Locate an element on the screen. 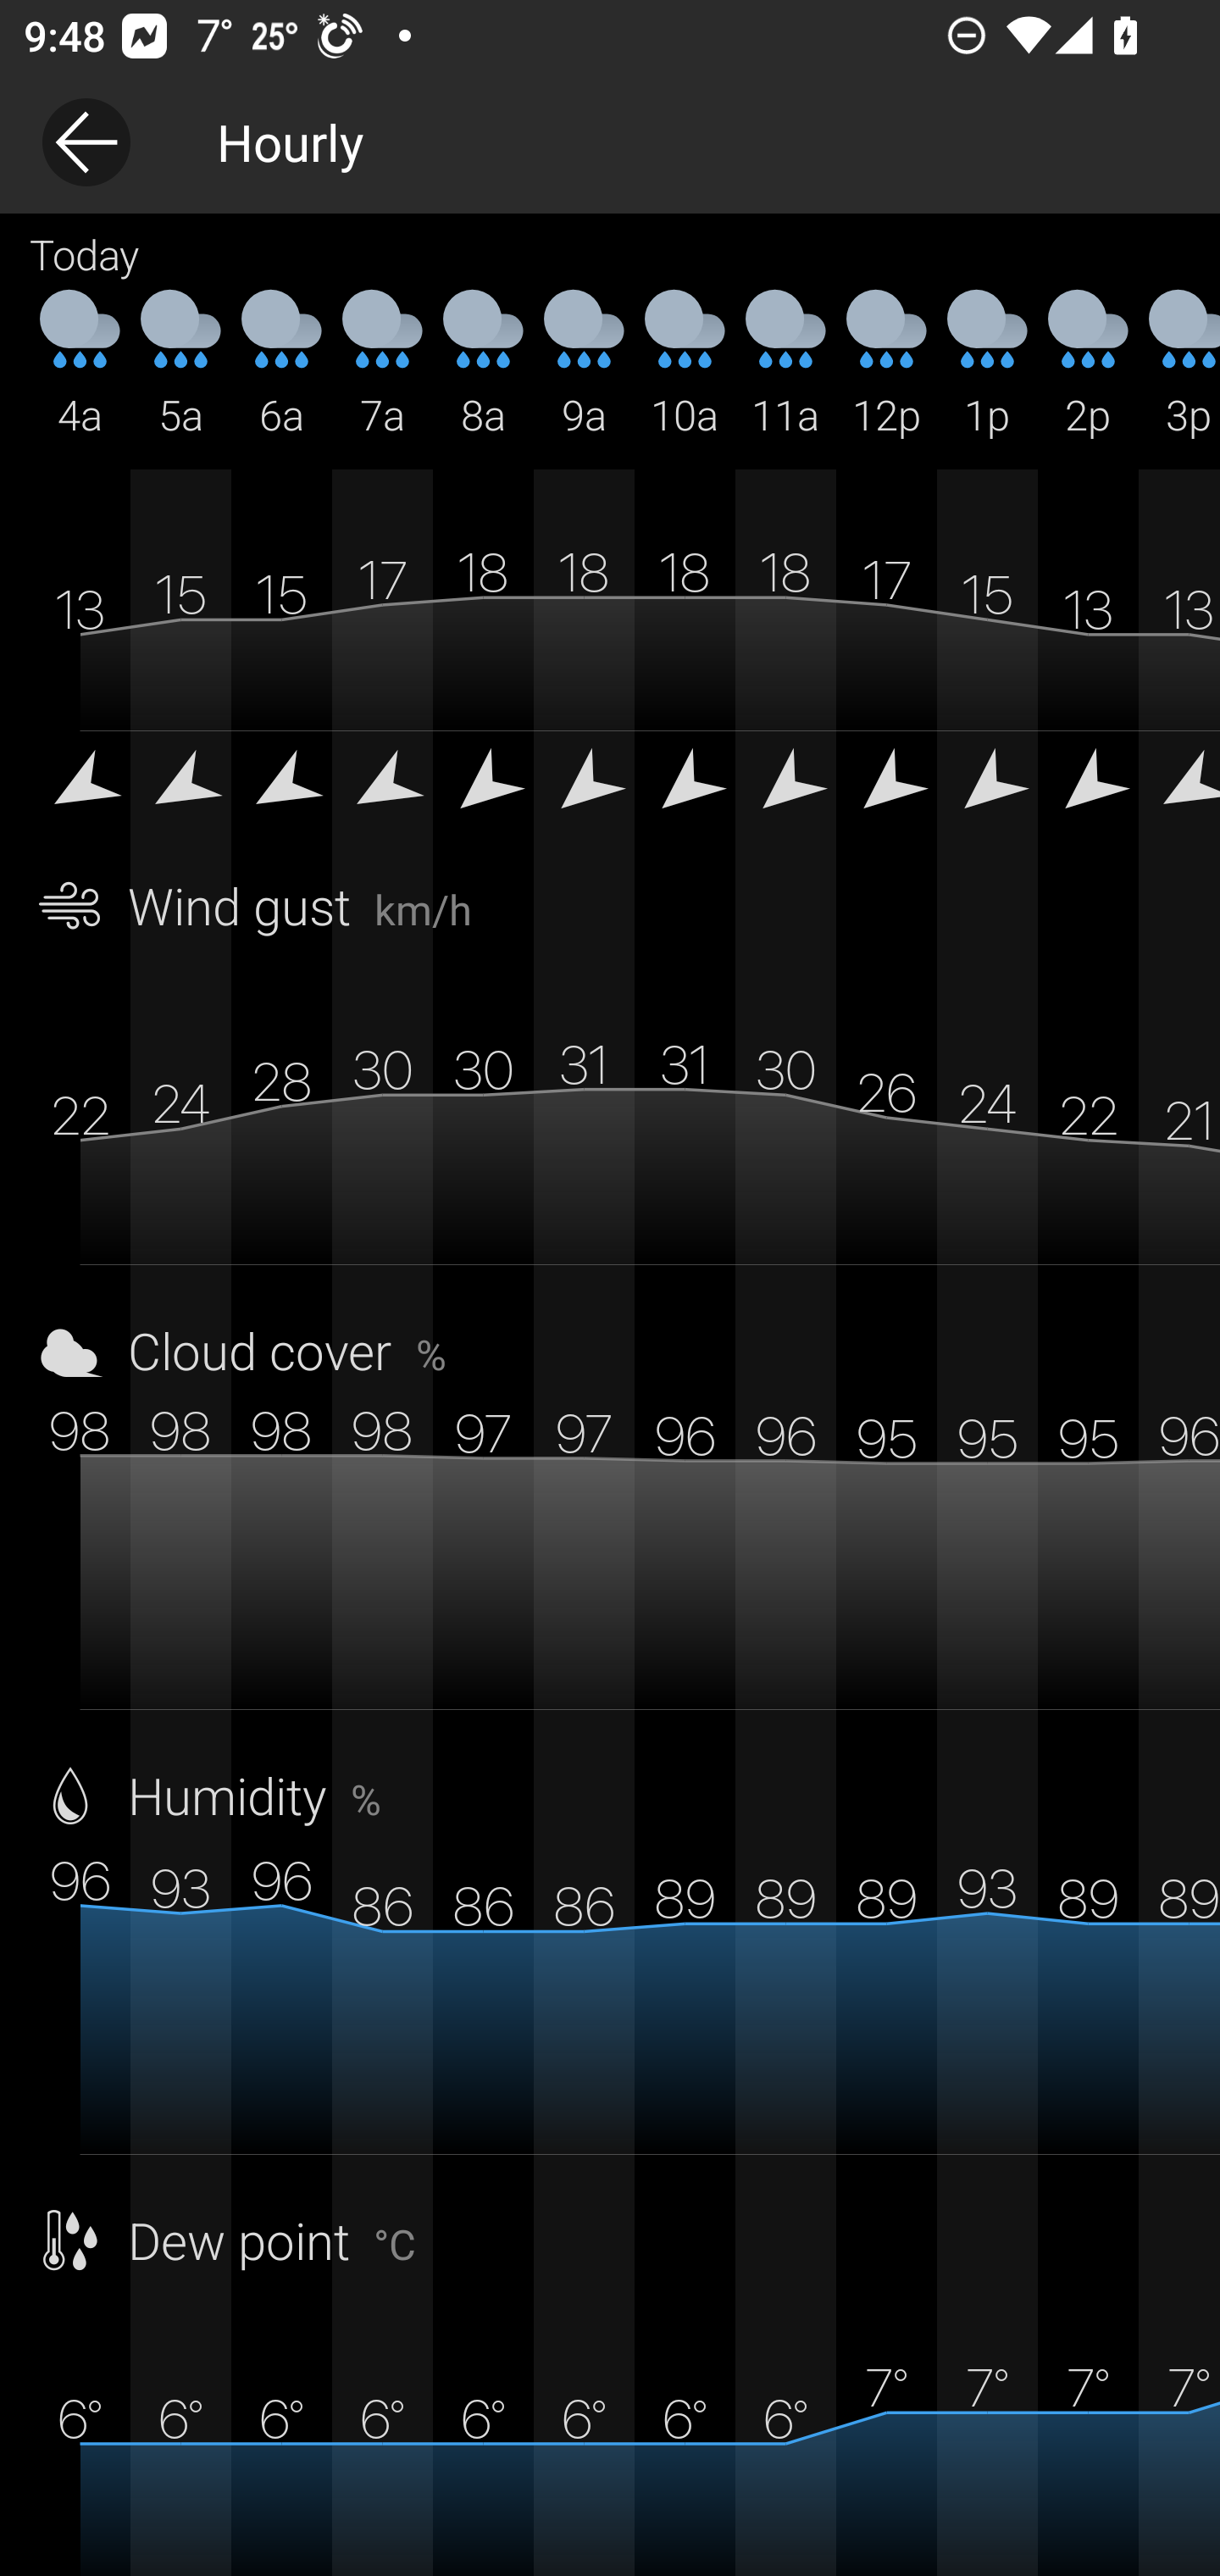 Image resolution: width=1220 pixels, height=2576 pixels. 4a is located at coordinates (80, 365).